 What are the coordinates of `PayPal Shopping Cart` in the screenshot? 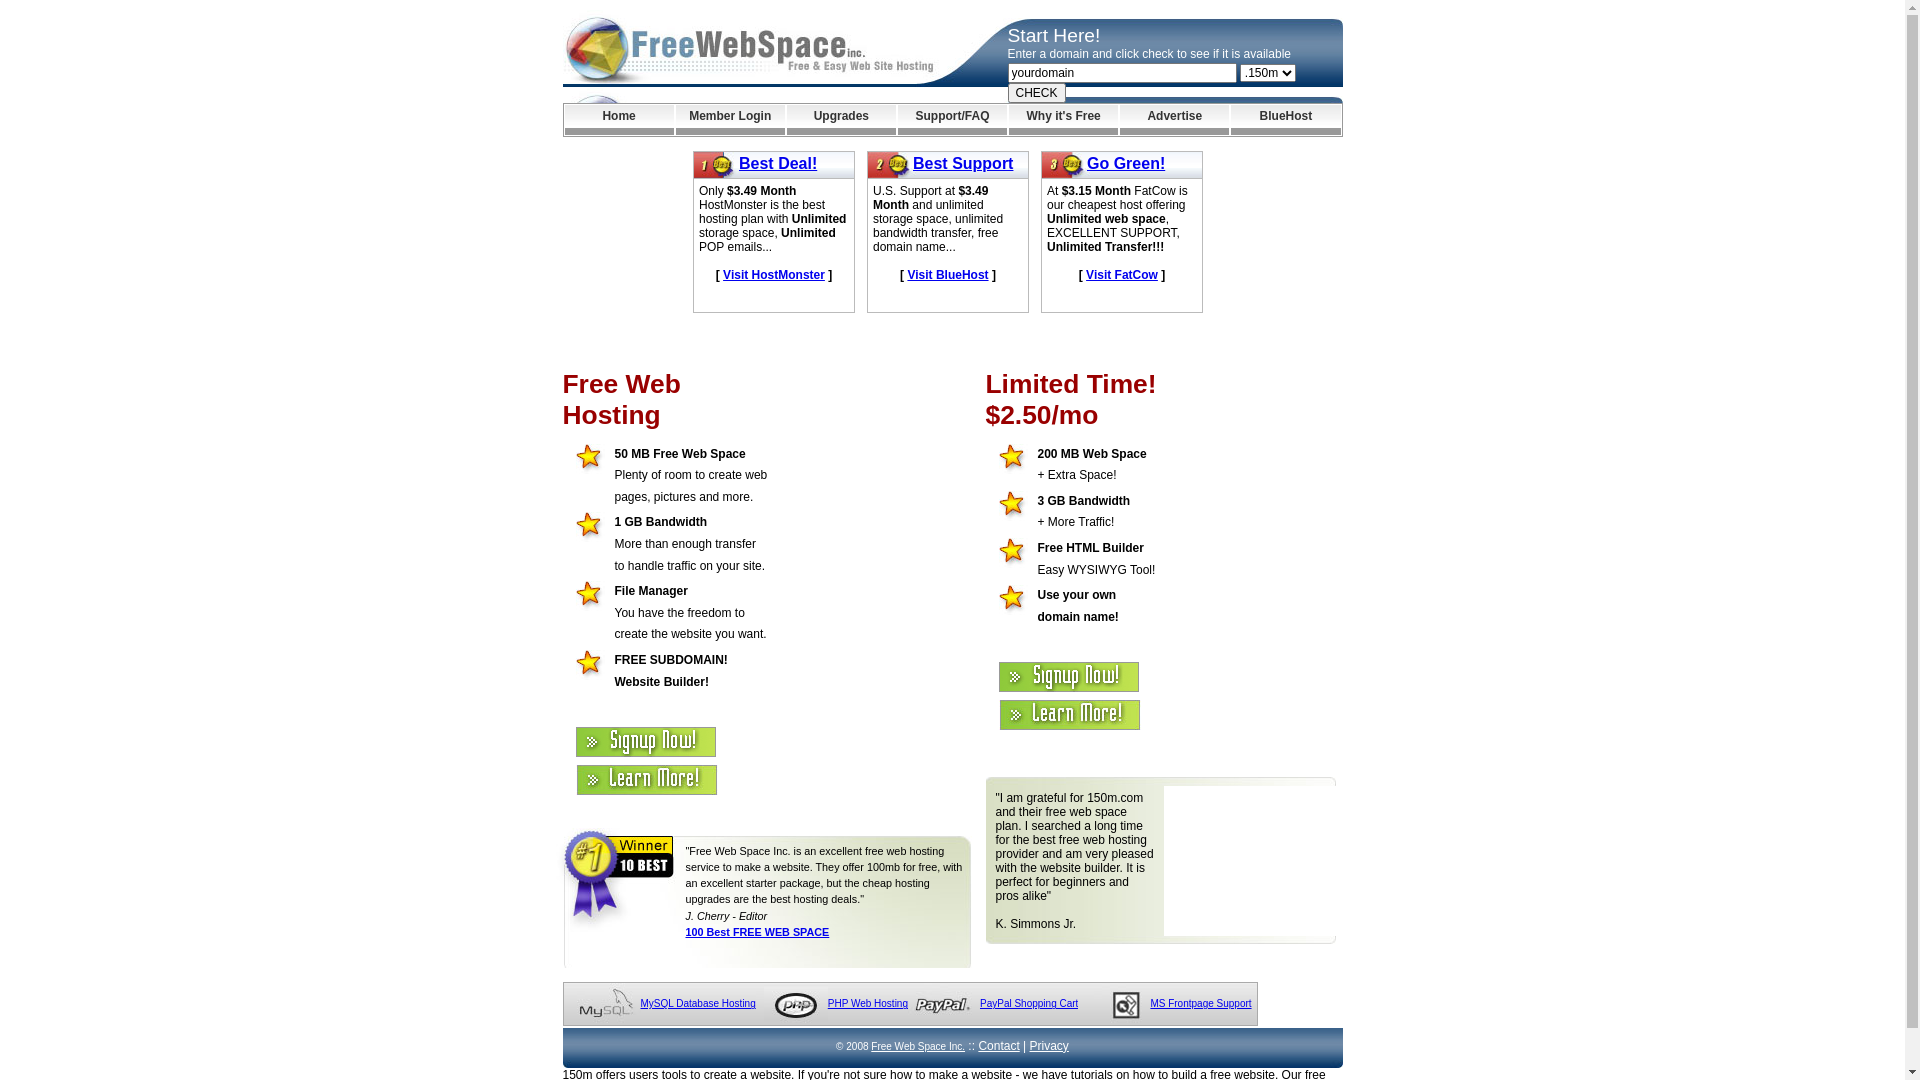 It's located at (1028, 1004).